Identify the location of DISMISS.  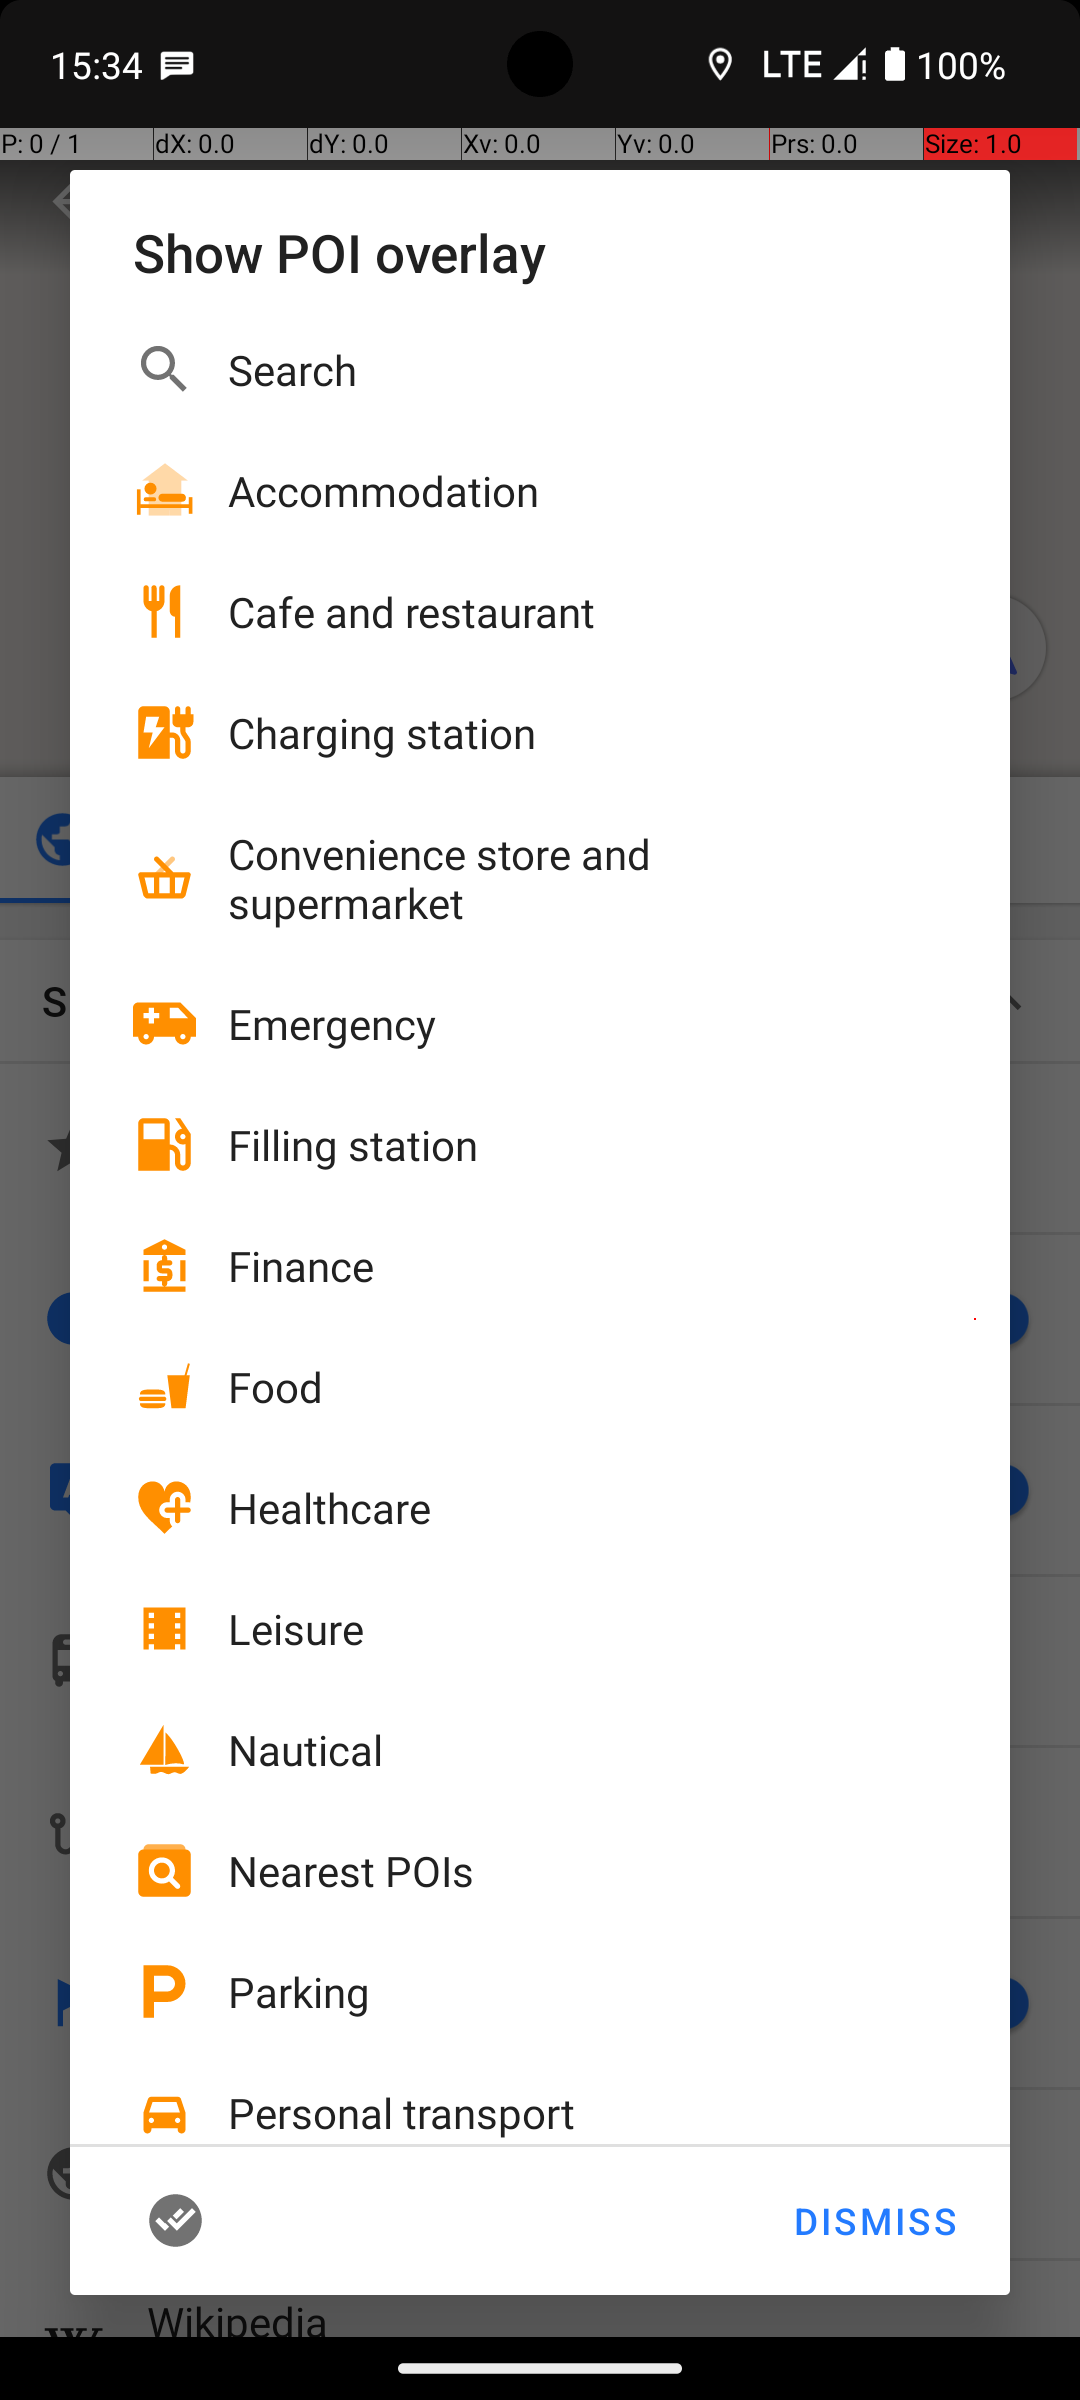
(874, 2221).